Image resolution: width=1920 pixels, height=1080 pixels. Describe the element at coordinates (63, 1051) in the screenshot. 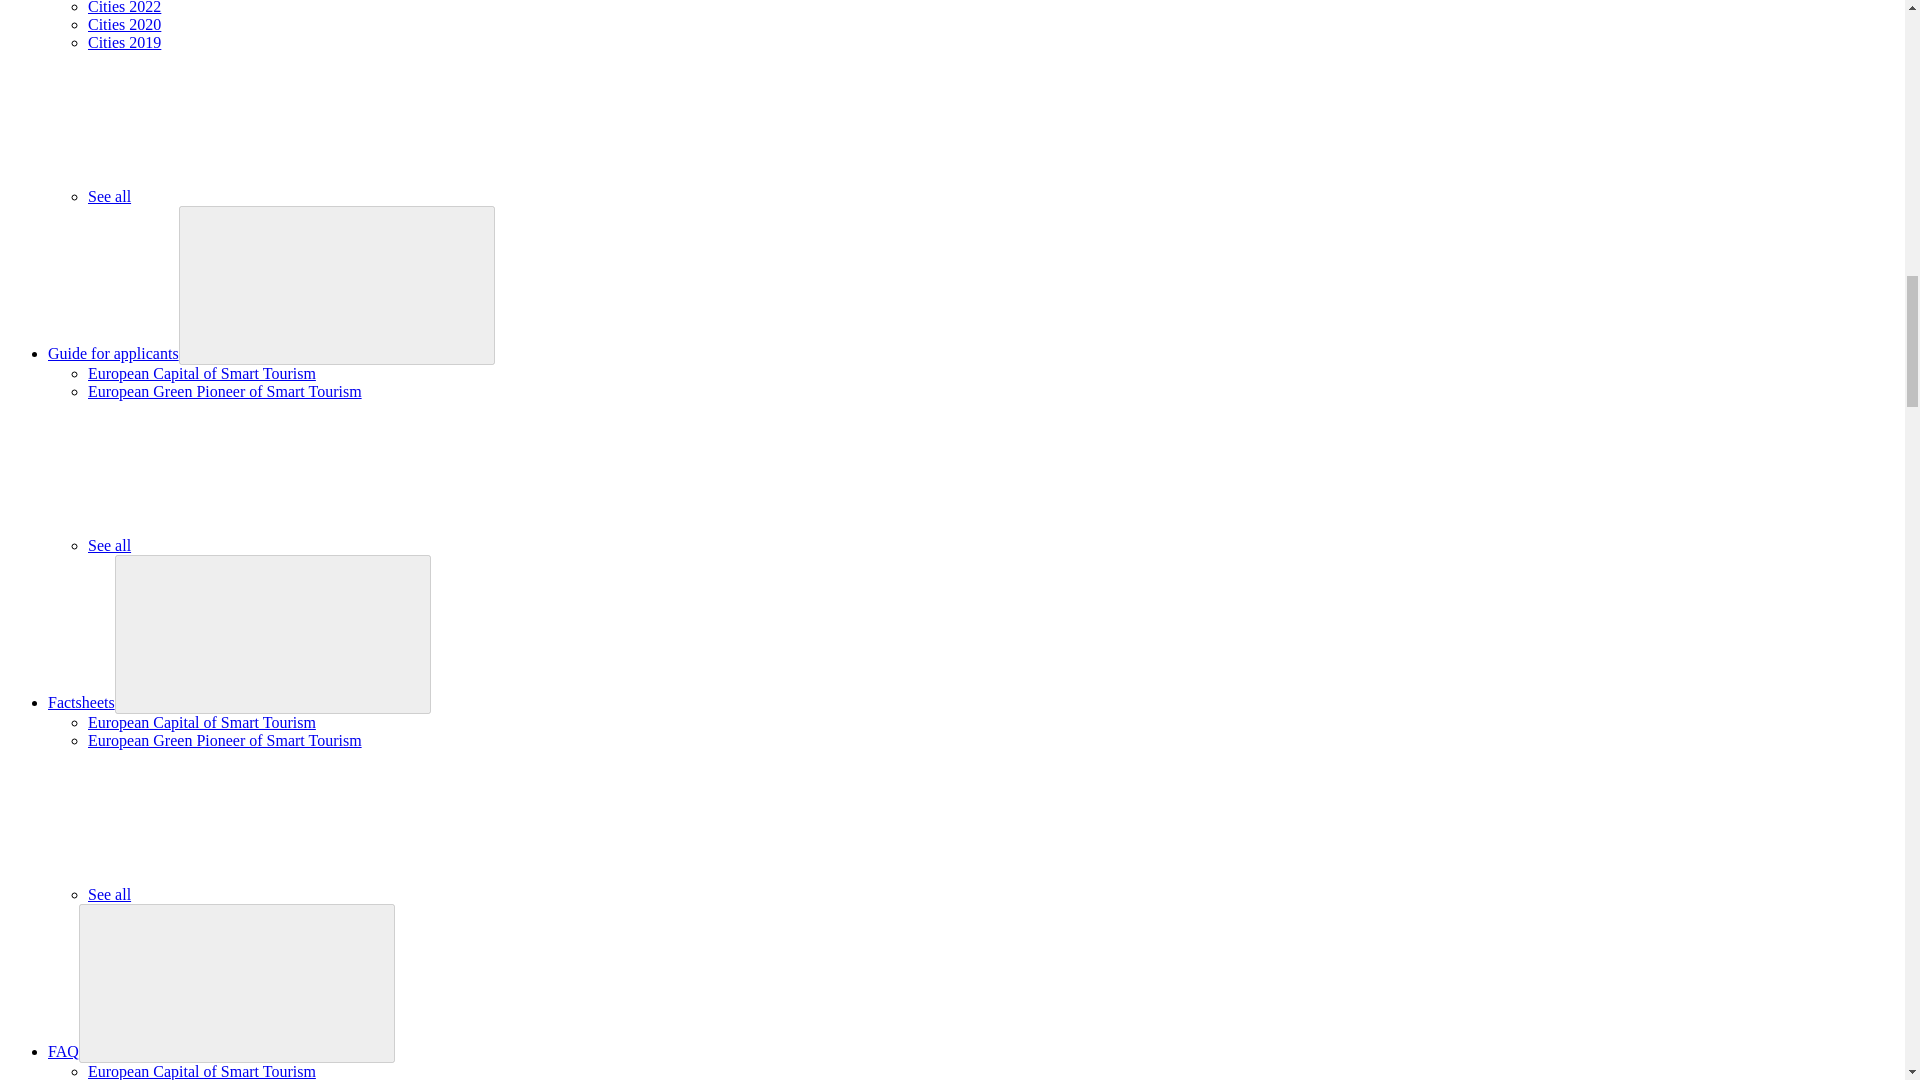

I see `FAQ` at that location.